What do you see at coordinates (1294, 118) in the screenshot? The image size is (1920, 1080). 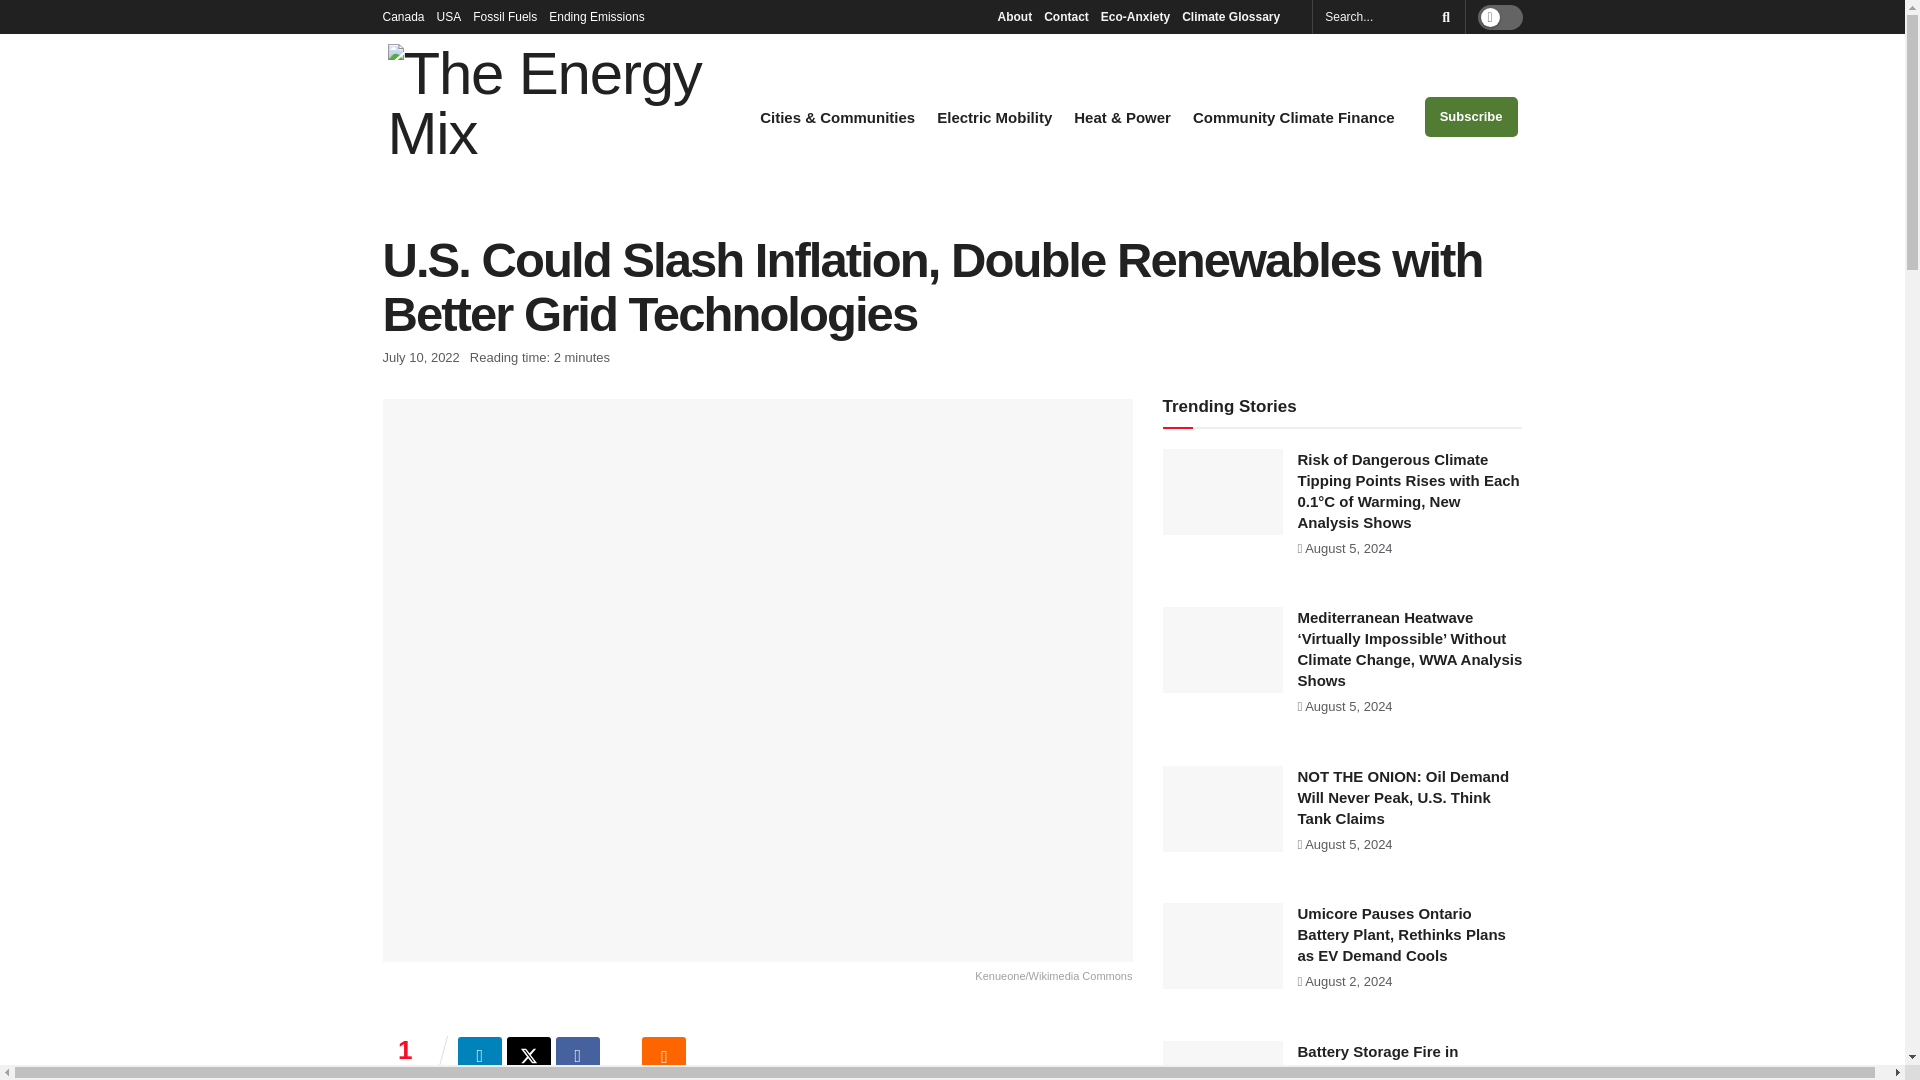 I see `Community Climate Finance` at bounding box center [1294, 118].